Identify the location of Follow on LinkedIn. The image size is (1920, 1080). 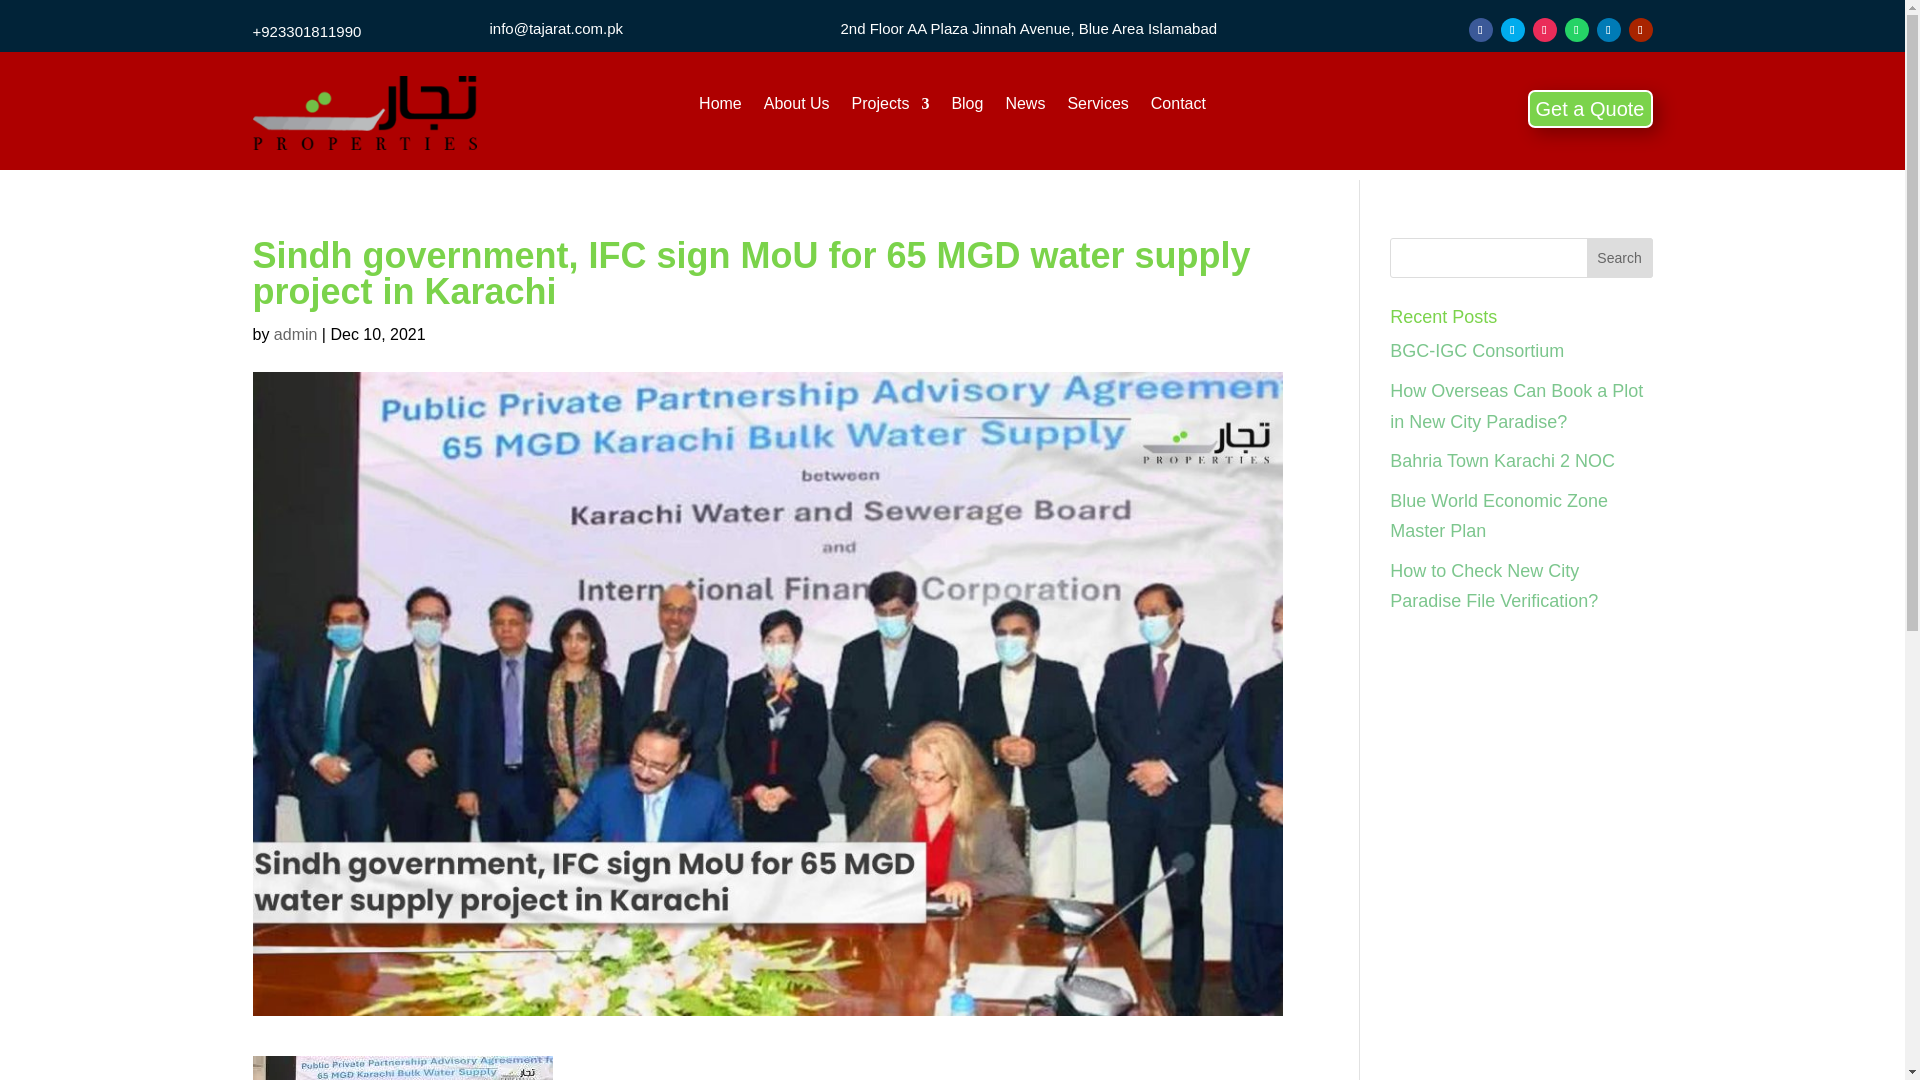
(1608, 30).